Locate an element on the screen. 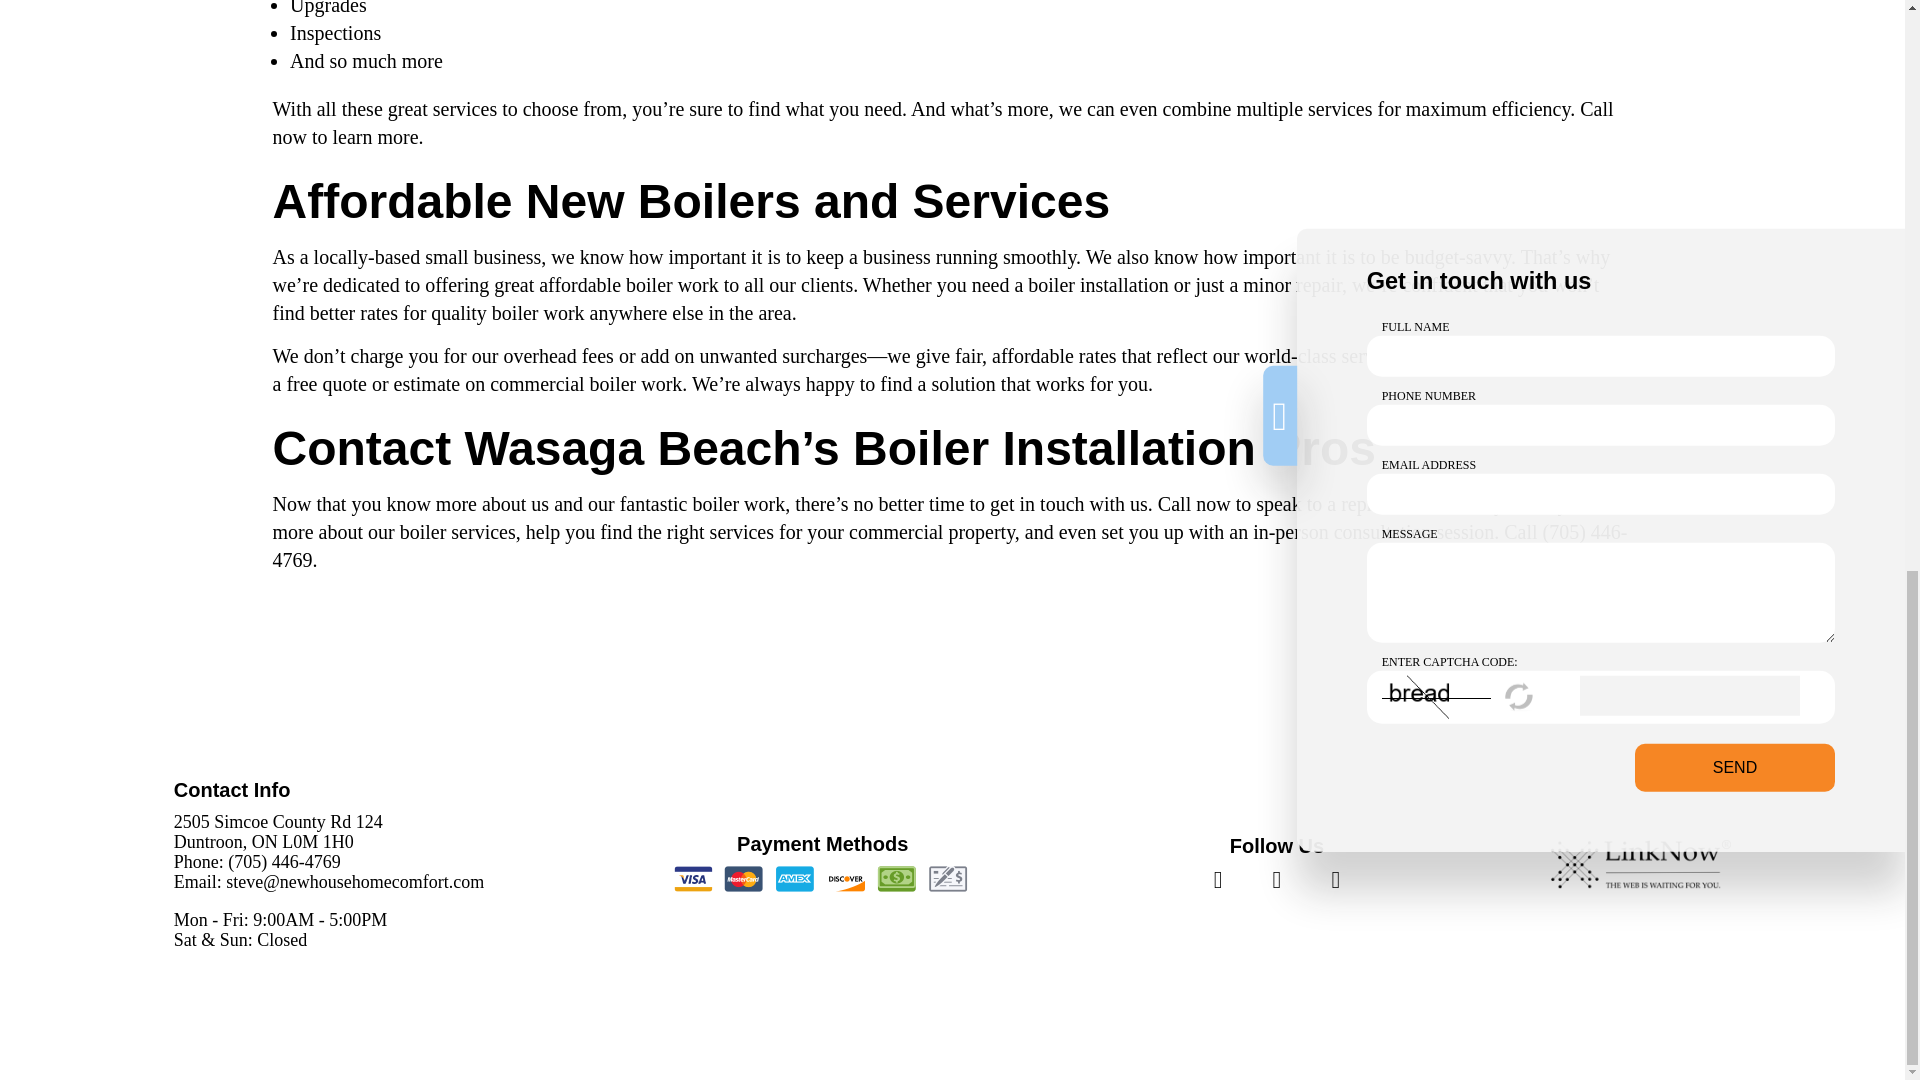  Visa is located at coordinates (693, 879).